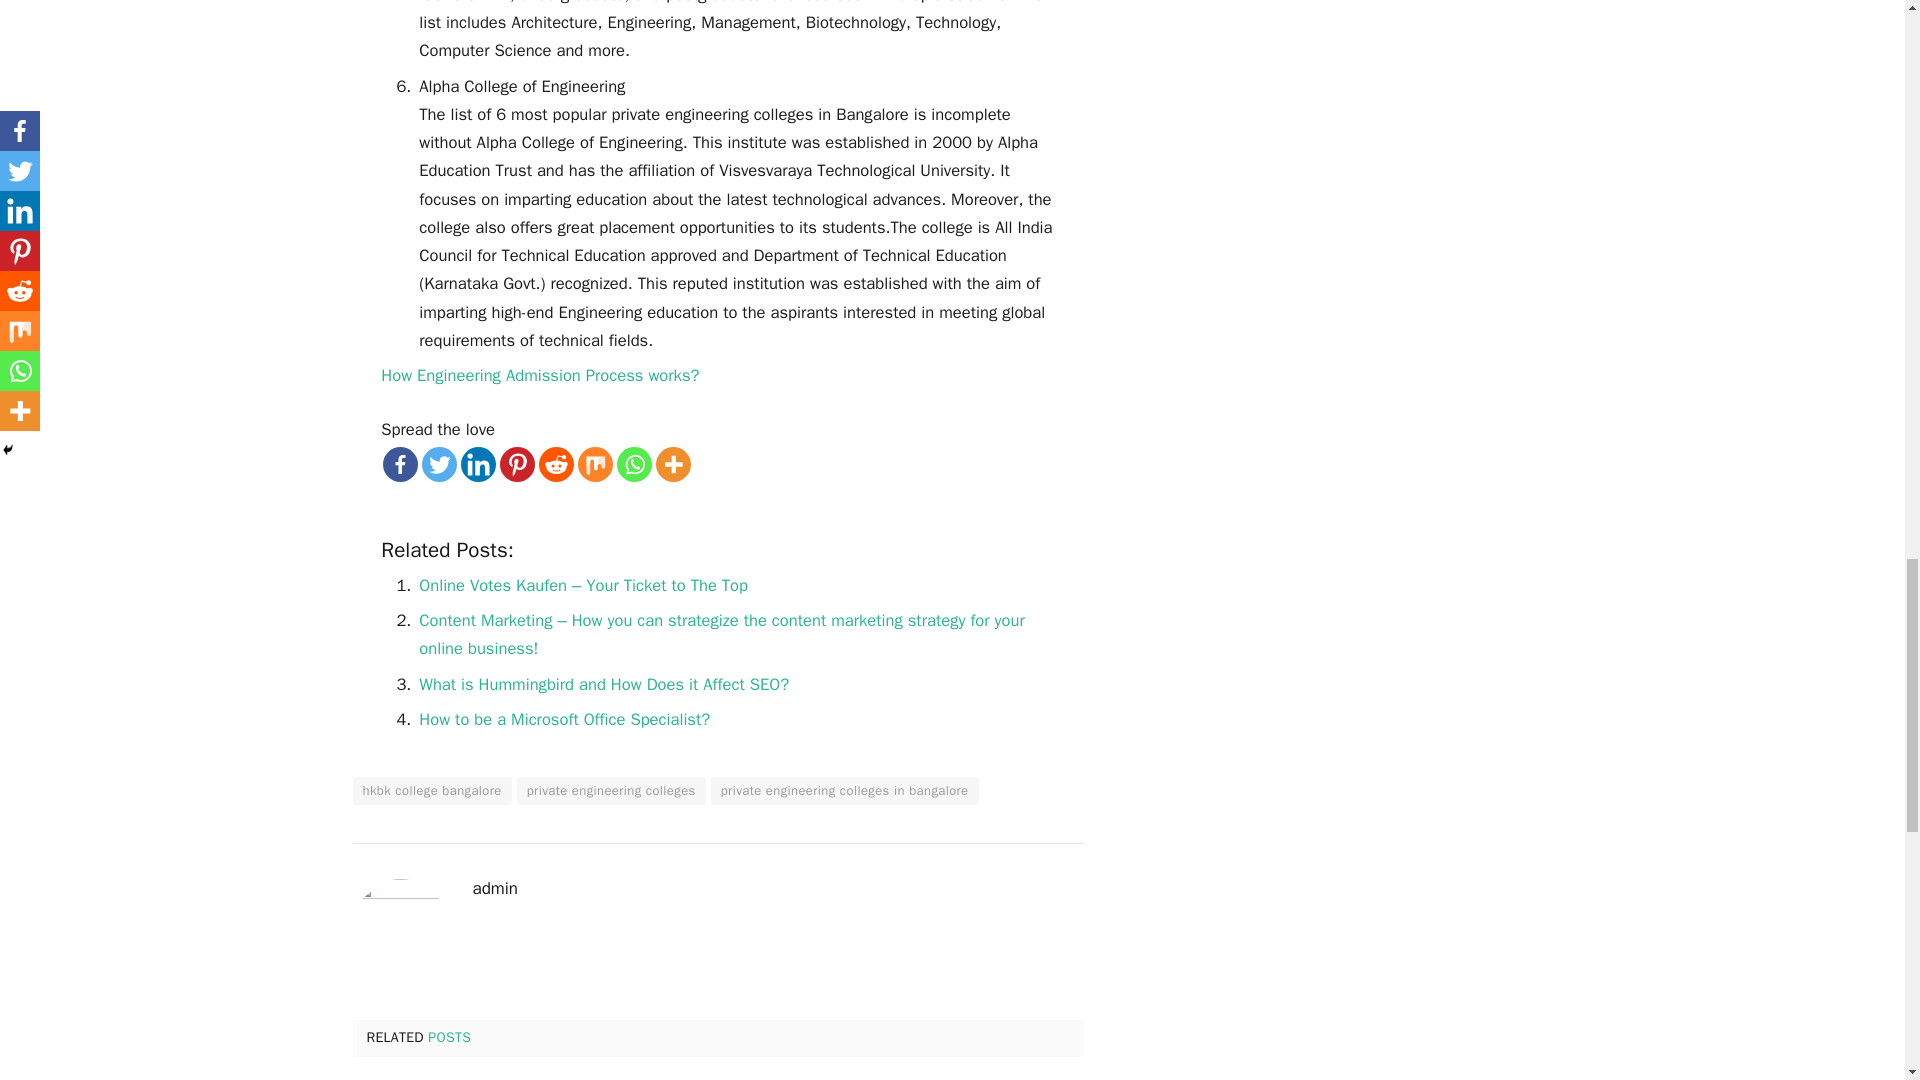  What do you see at coordinates (478, 464) in the screenshot?
I see `Linkedin` at bounding box center [478, 464].